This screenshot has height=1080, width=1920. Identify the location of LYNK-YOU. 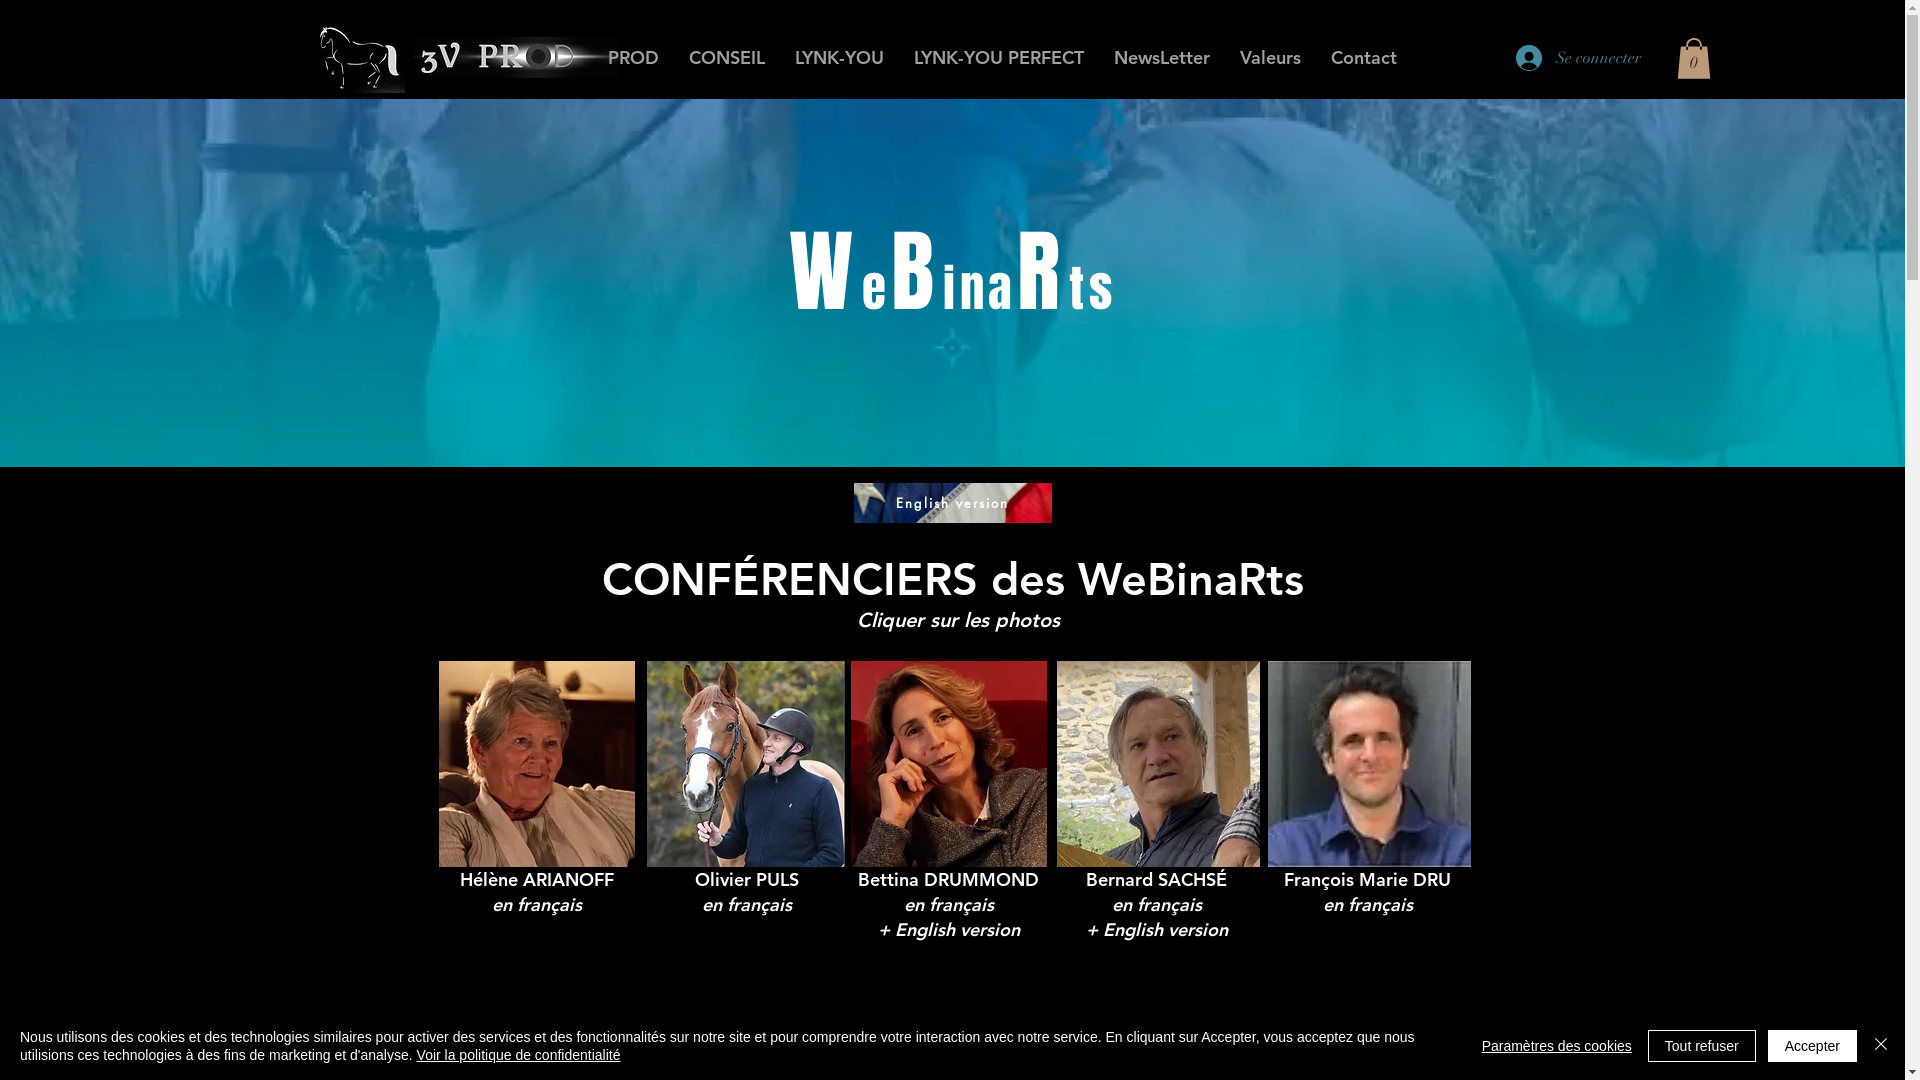
(840, 58).